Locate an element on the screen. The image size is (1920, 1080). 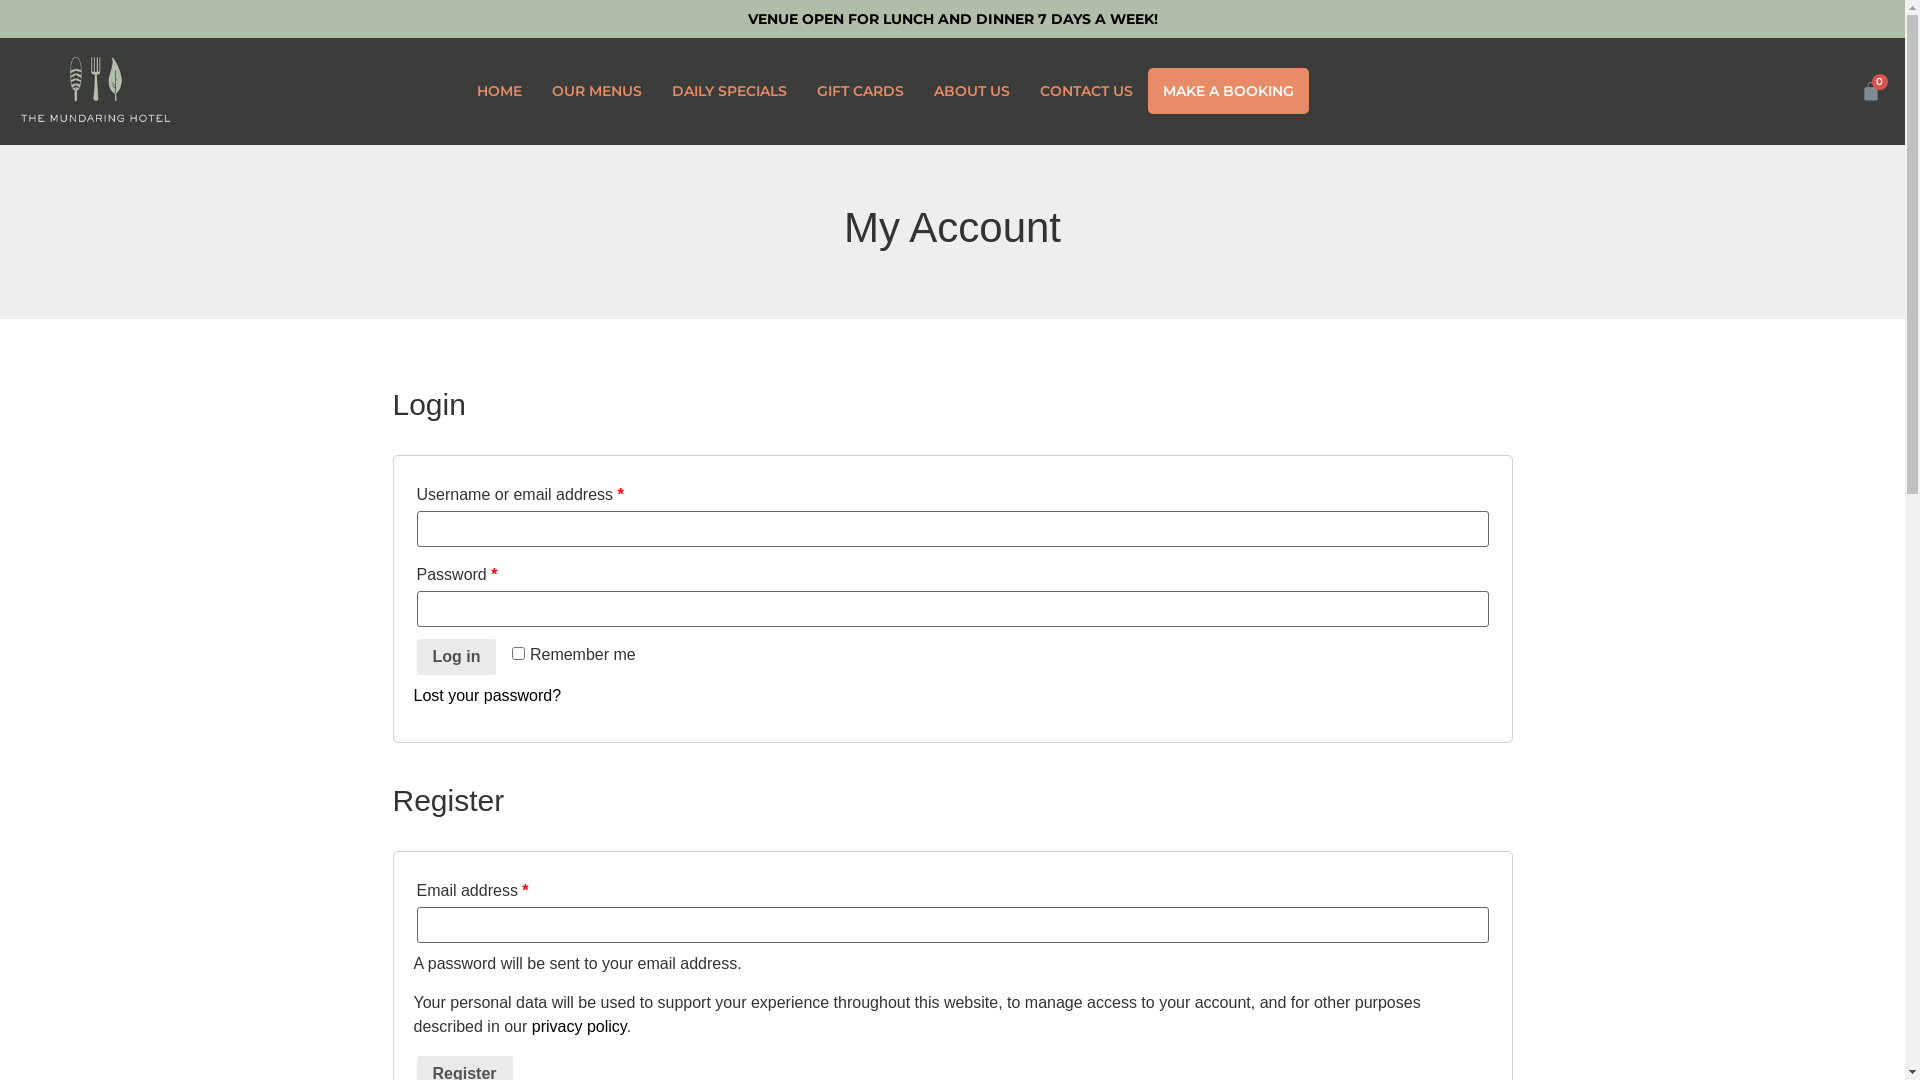
DAILY SPECIALS is located at coordinates (730, 91).